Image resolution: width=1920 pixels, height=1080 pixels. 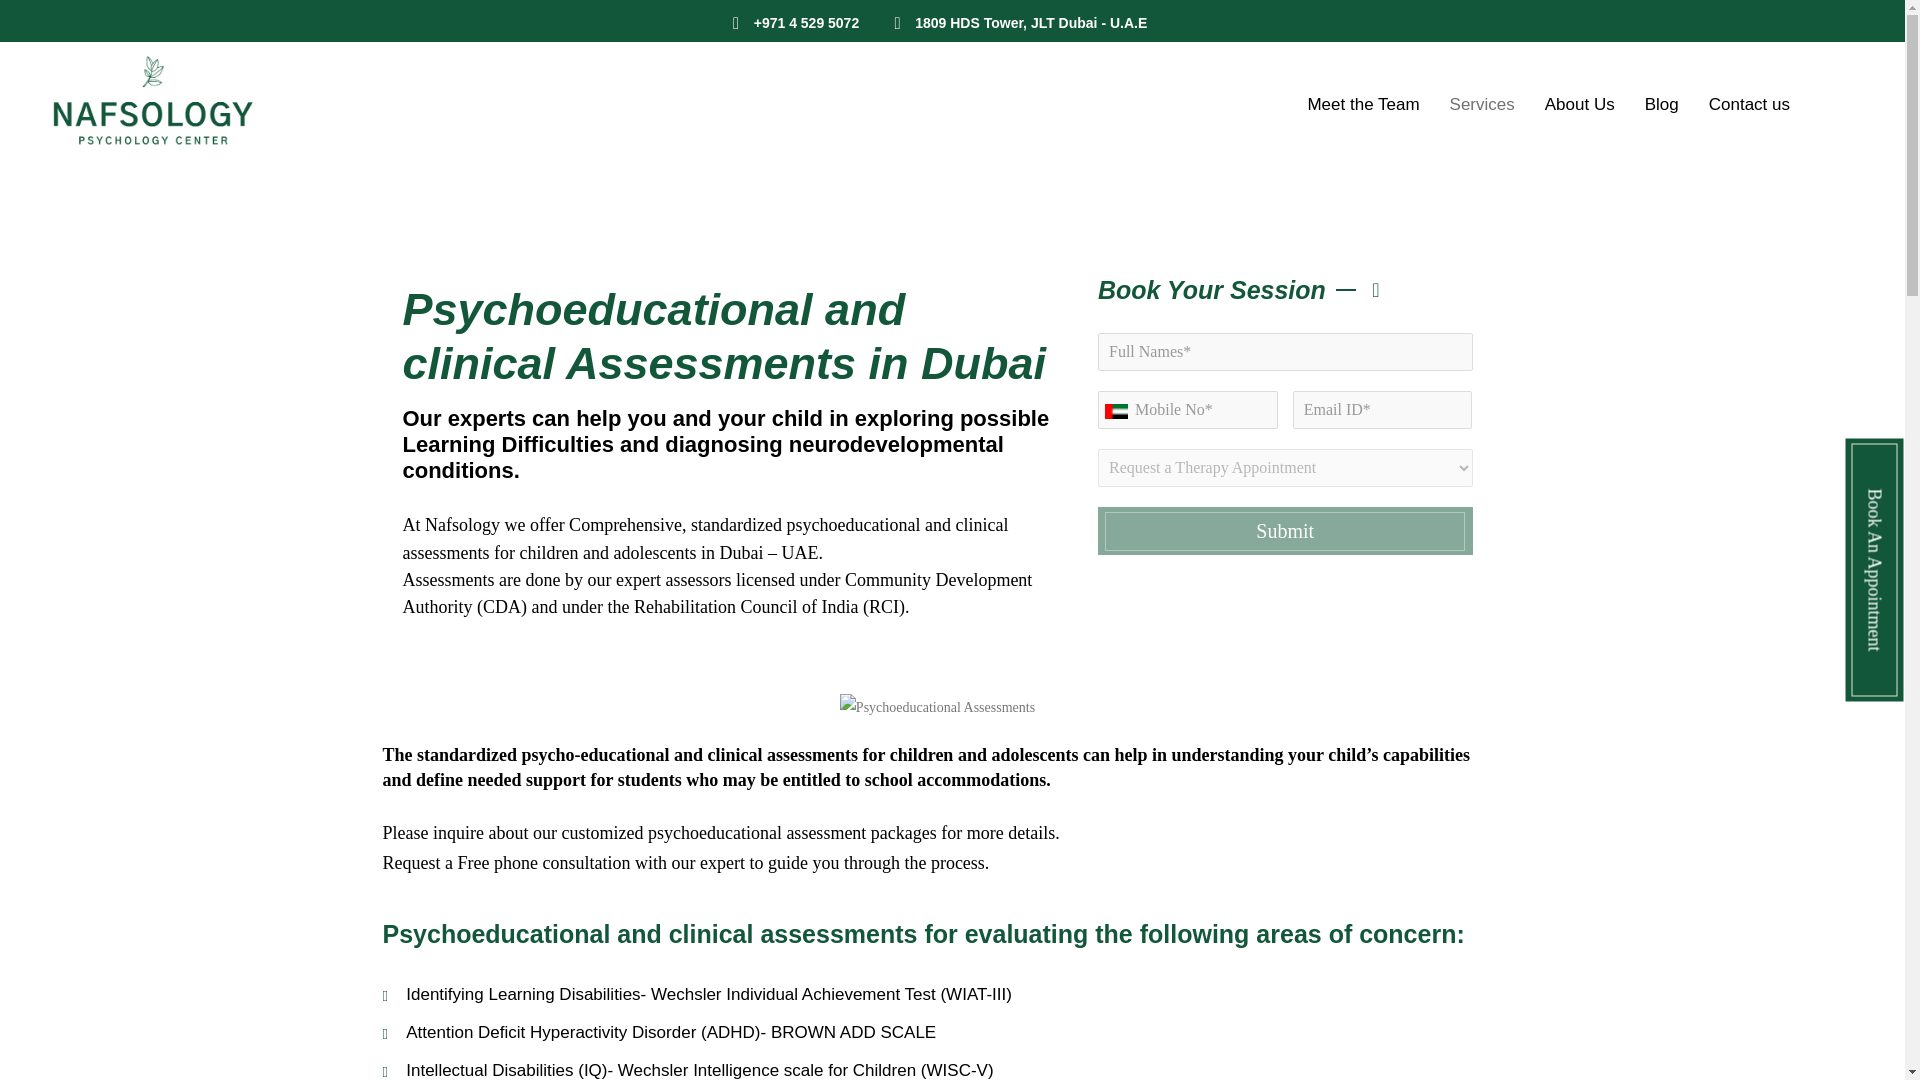 What do you see at coordinates (1748, 104) in the screenshot?
I see `Contact us` at bounding box center [1748, 104].